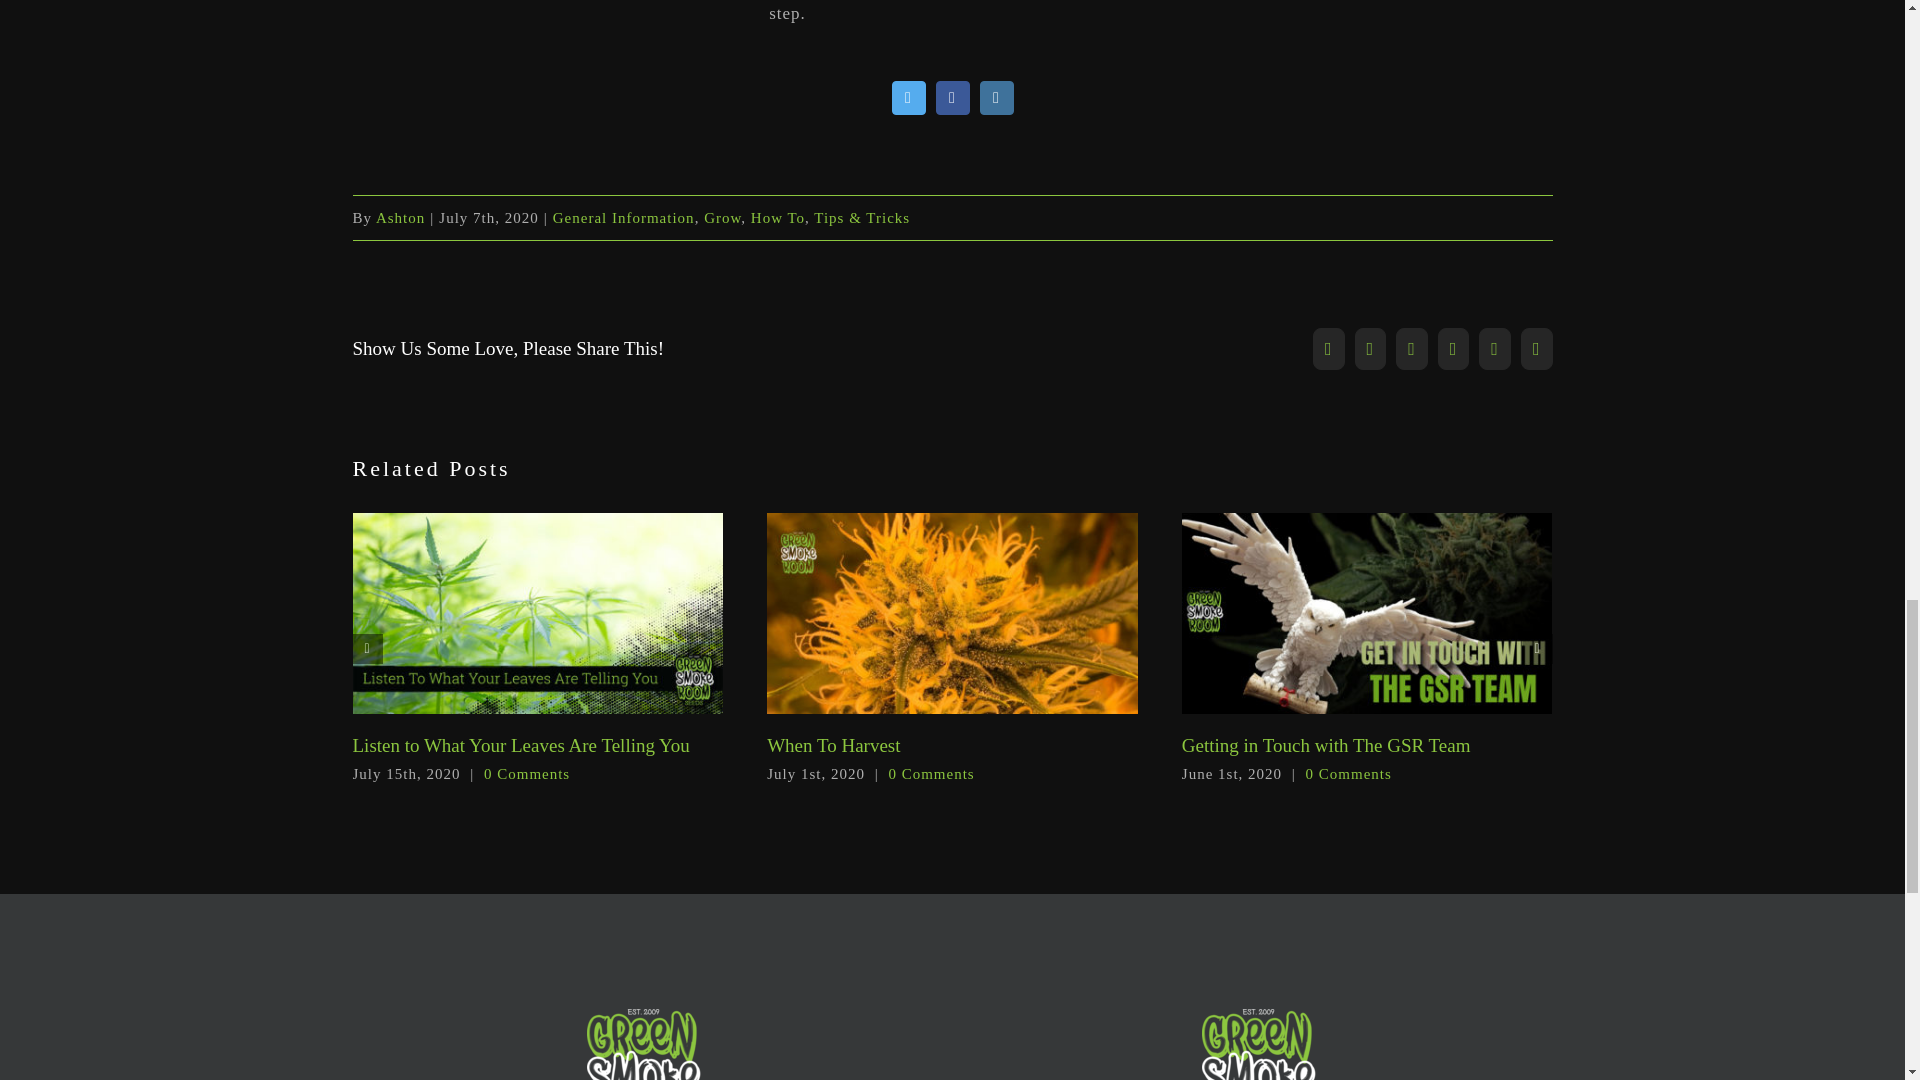 Image resolution: width=1920 pixels, height=1080 pixels. What do you see at coordinates (624, 217) in the screenshot?
I see `General Information` at bounding box center [624, 217].